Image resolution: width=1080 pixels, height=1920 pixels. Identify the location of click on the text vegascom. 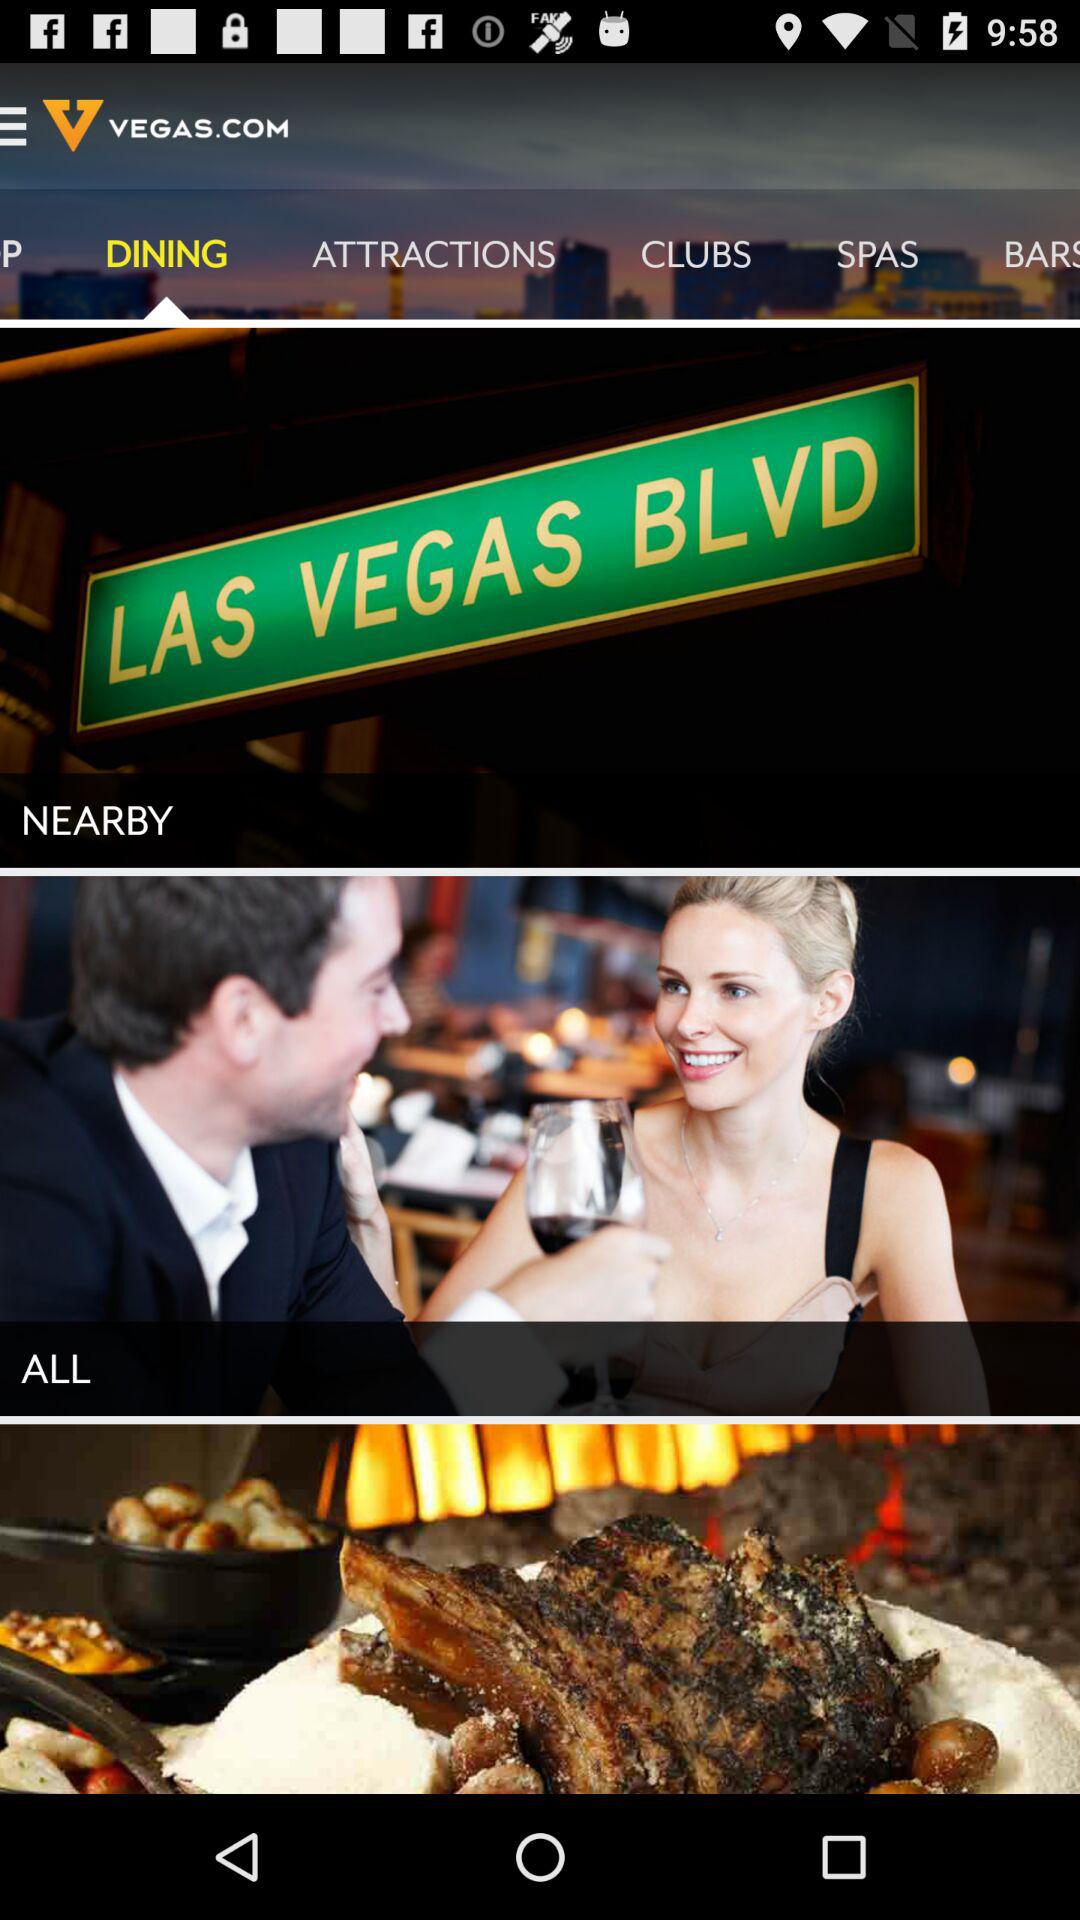
(166, 125).